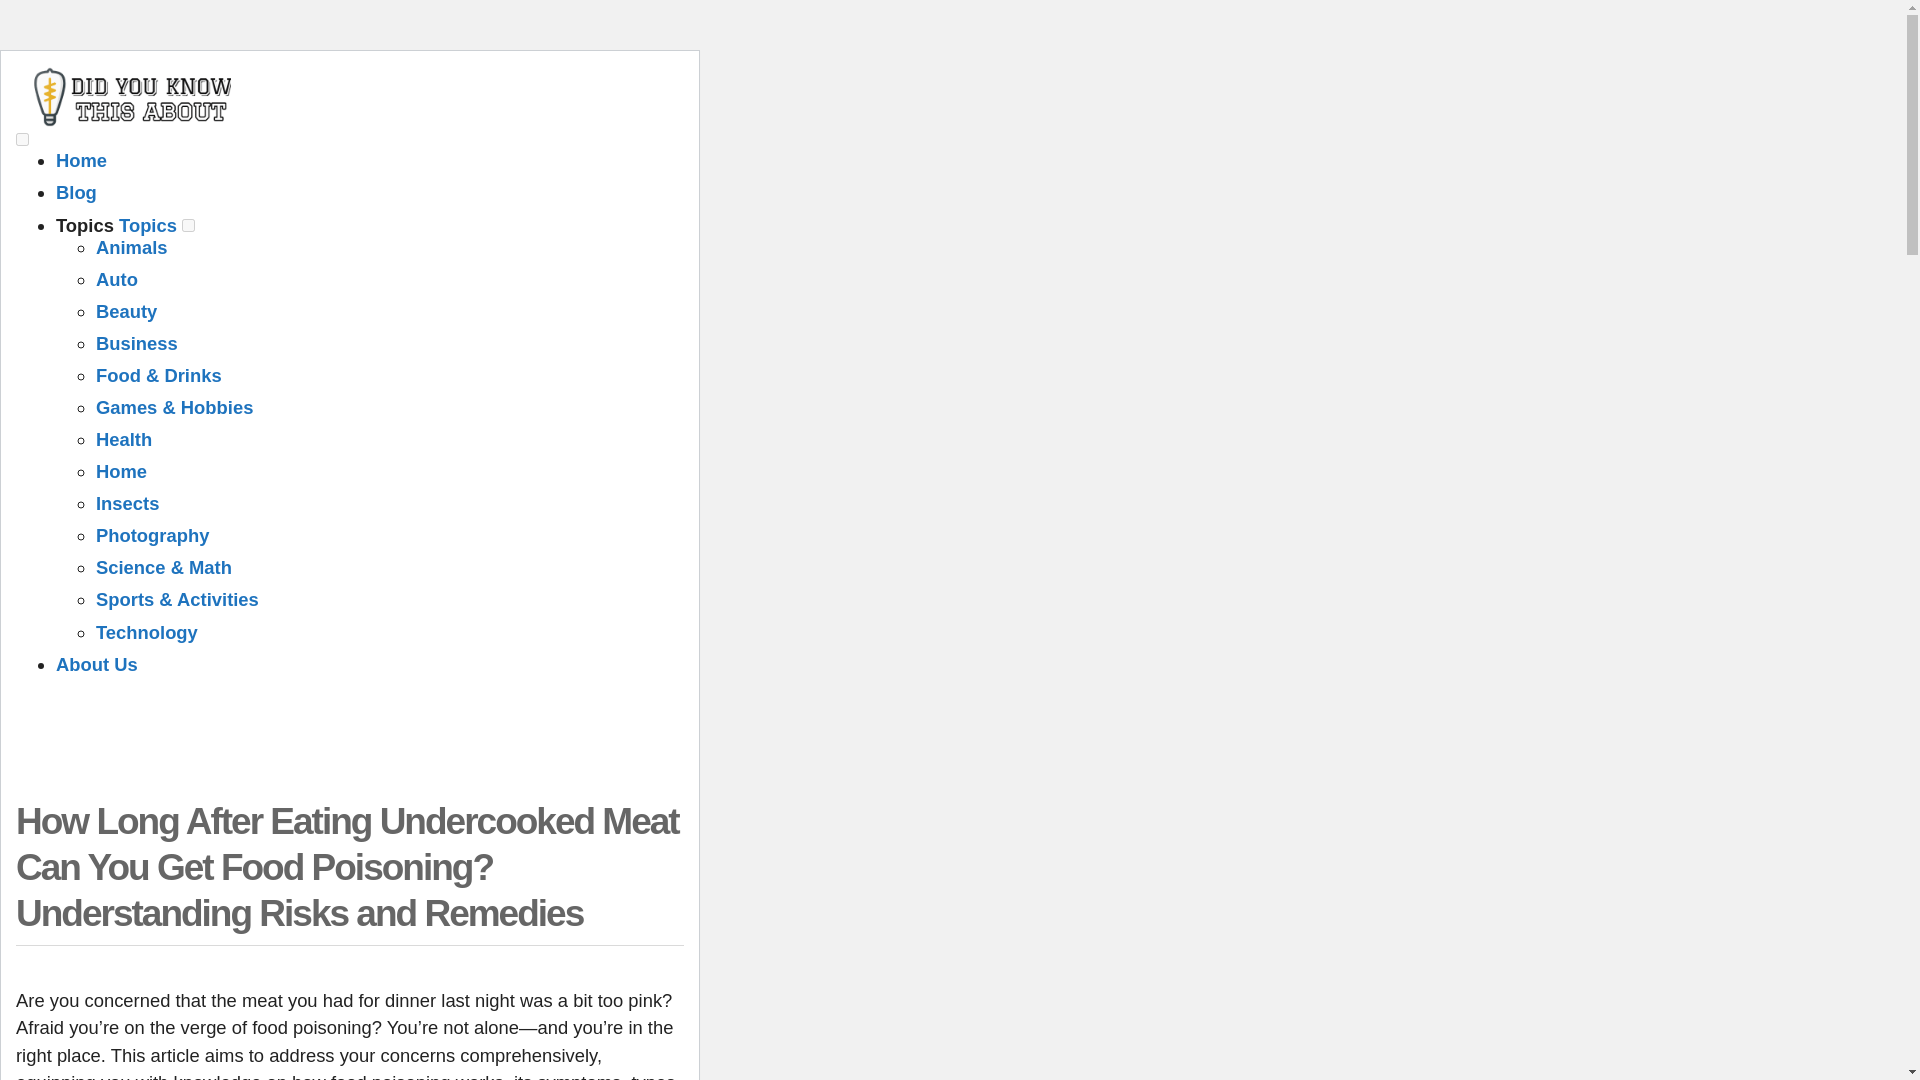  Describe the element at coordinates (152, 535) in the screenshot. I see `Photography` at that location.